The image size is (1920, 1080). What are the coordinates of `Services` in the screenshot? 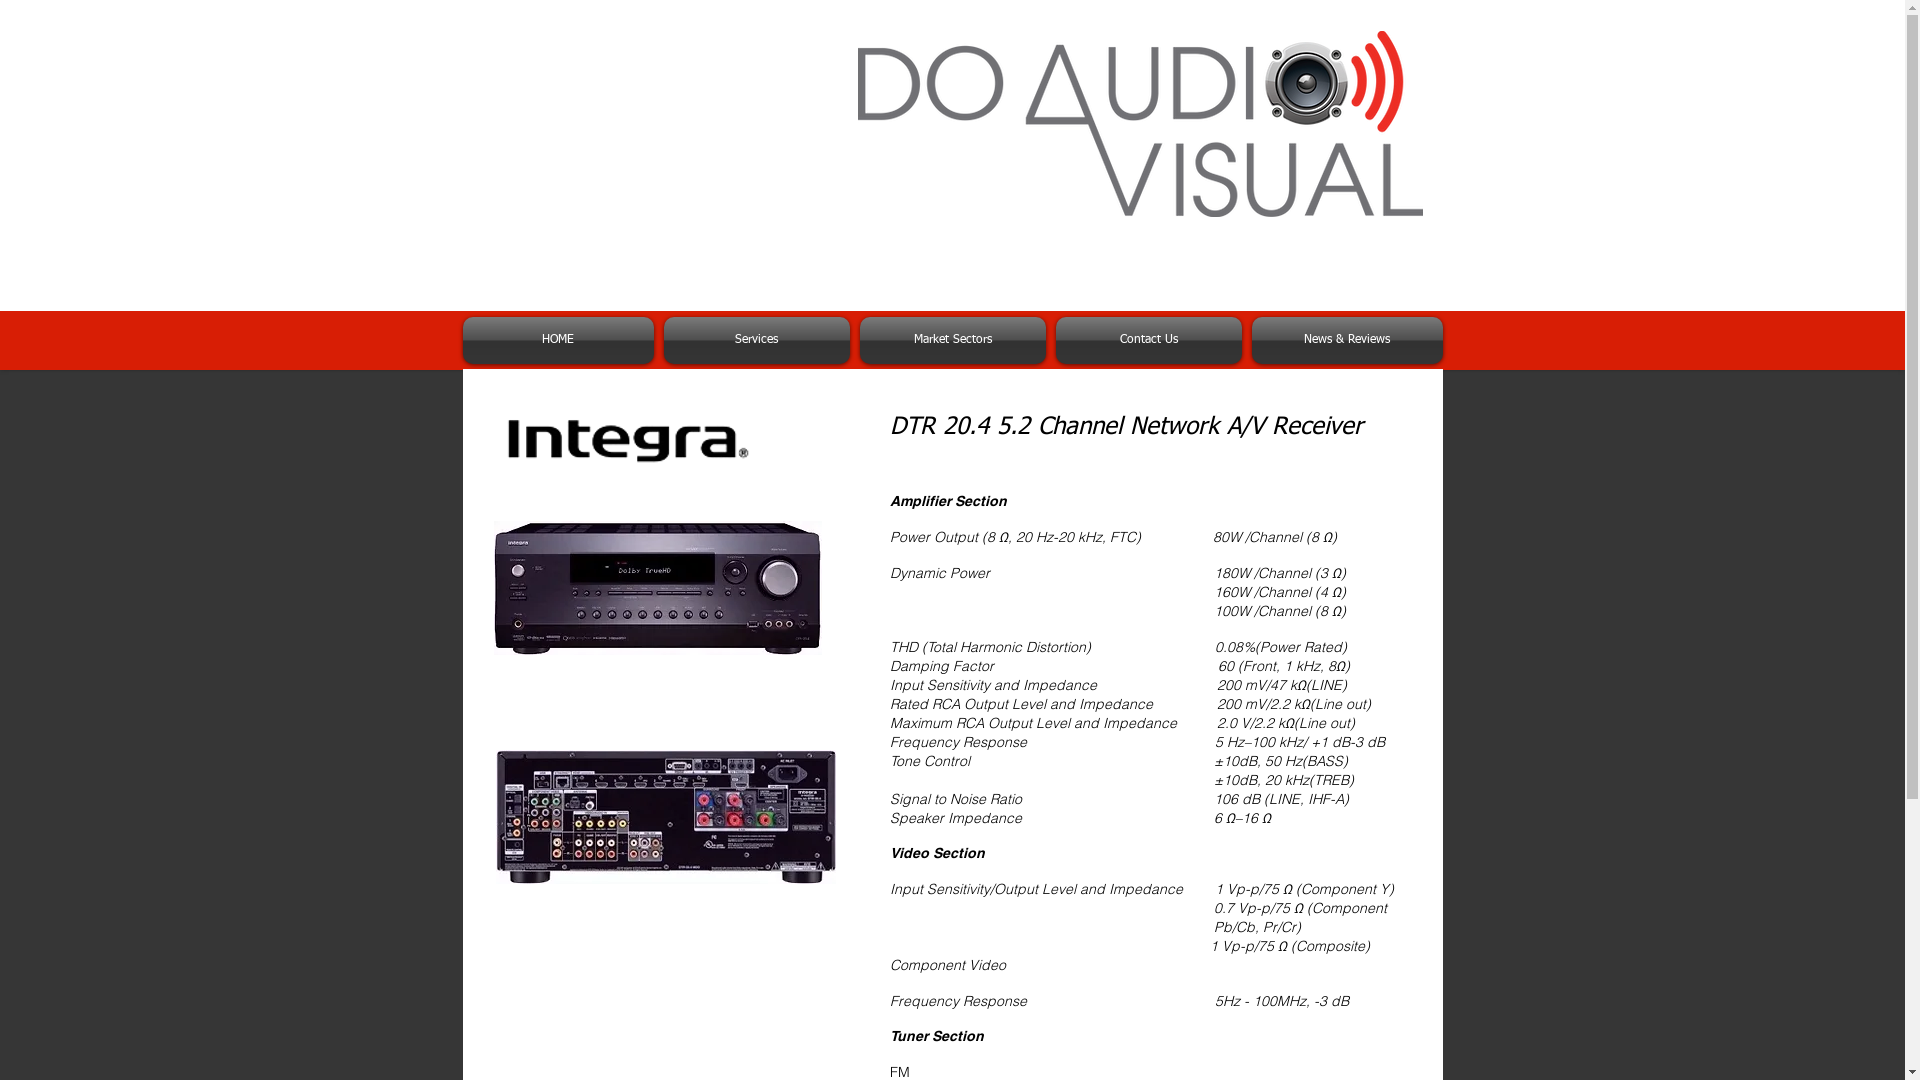 It's located at (756, 340).